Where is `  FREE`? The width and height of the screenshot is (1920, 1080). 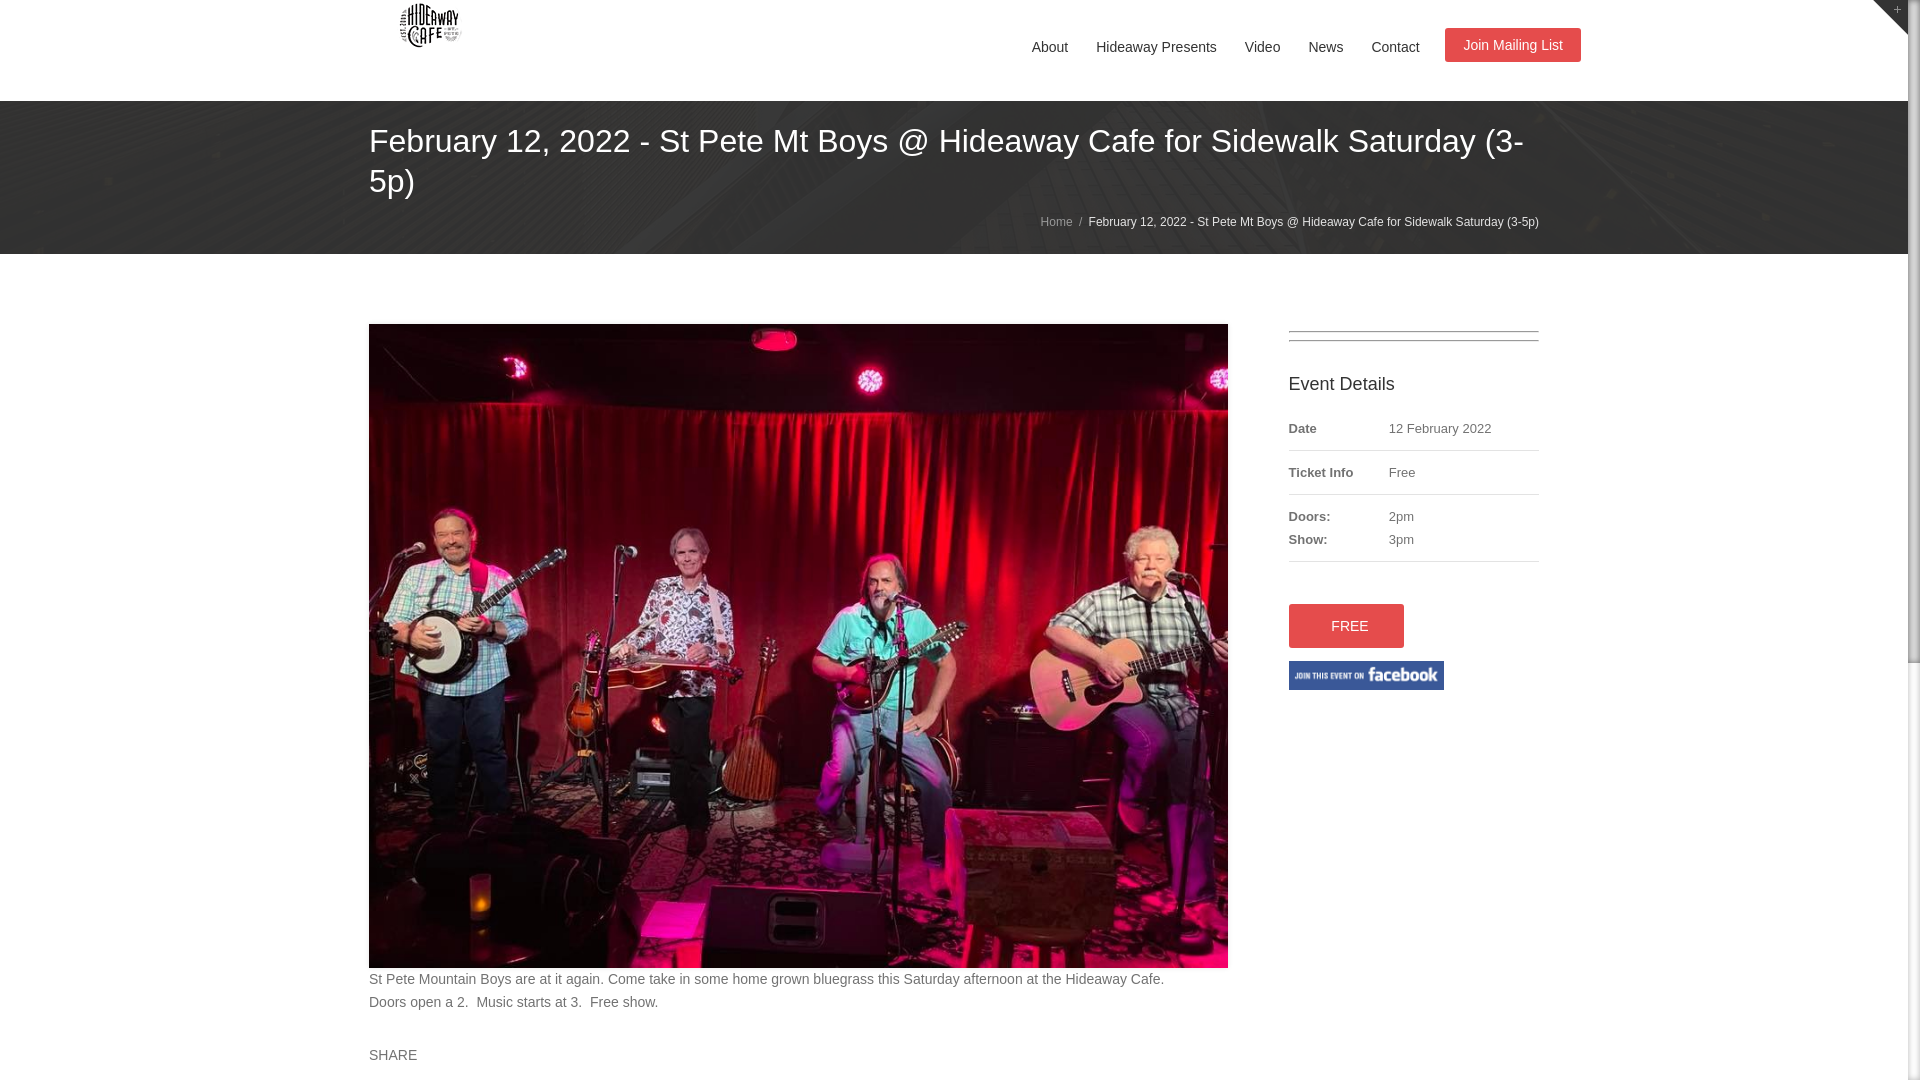
  FREE is located at coordinates (1346, 626).